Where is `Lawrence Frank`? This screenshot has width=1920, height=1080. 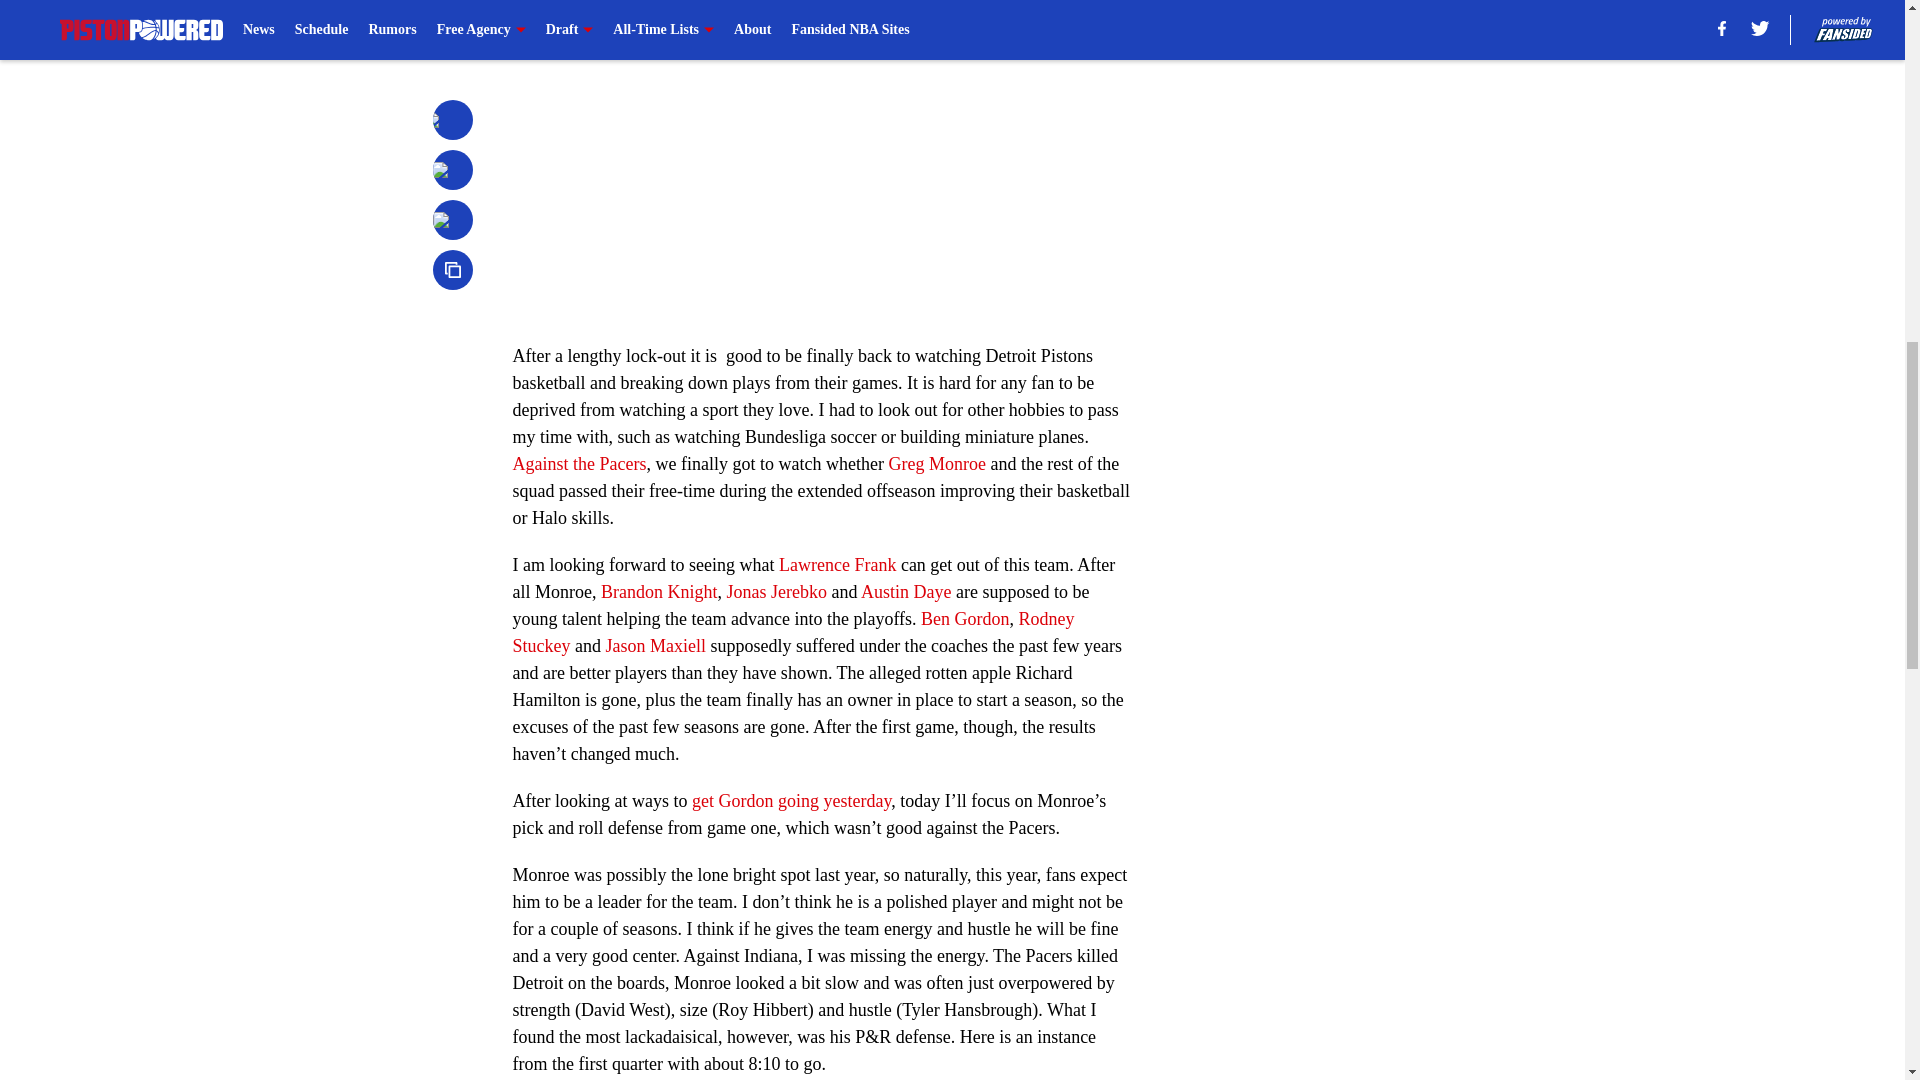
Lawrence Frank is located at coordinates (838, 564).